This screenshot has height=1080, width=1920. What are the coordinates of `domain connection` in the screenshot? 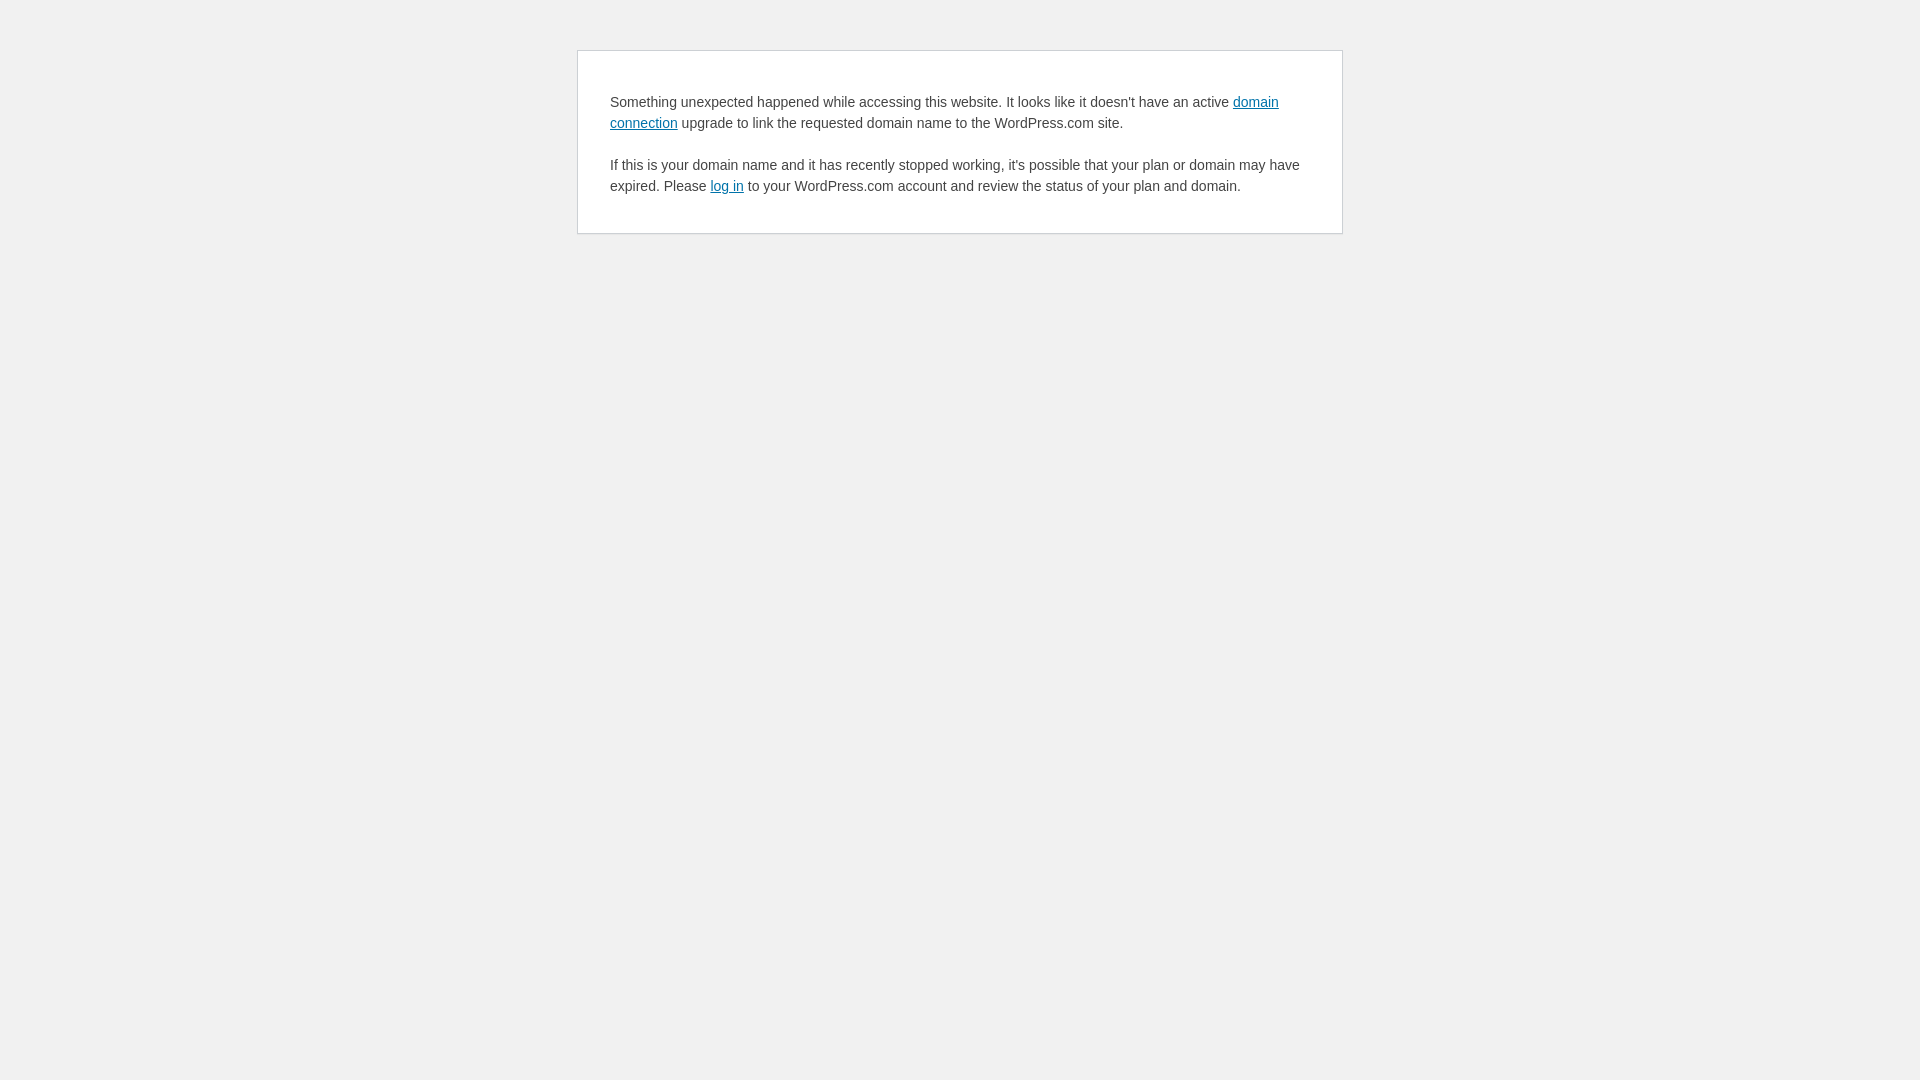 It's located at (944, 112).